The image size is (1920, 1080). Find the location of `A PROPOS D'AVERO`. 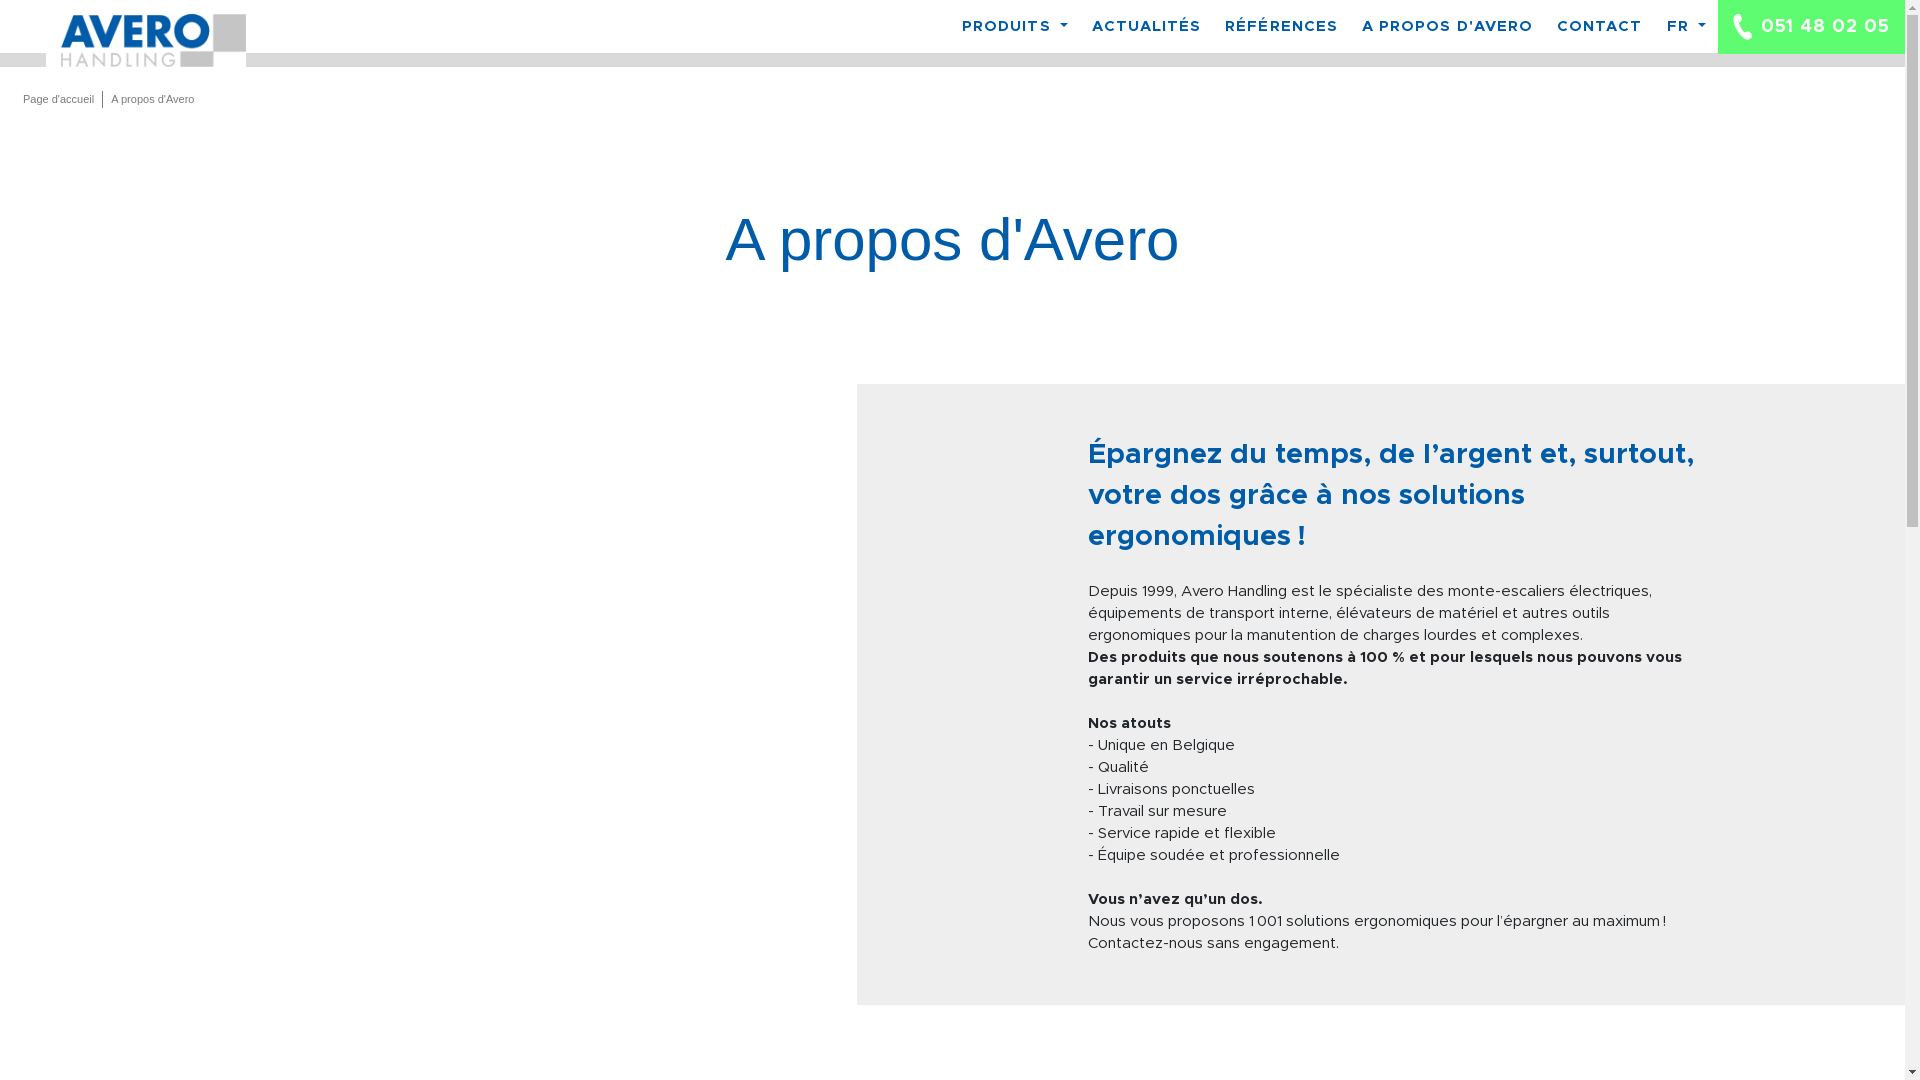

A PROPOS D'AVERO is located at coordinates (1448, 27).